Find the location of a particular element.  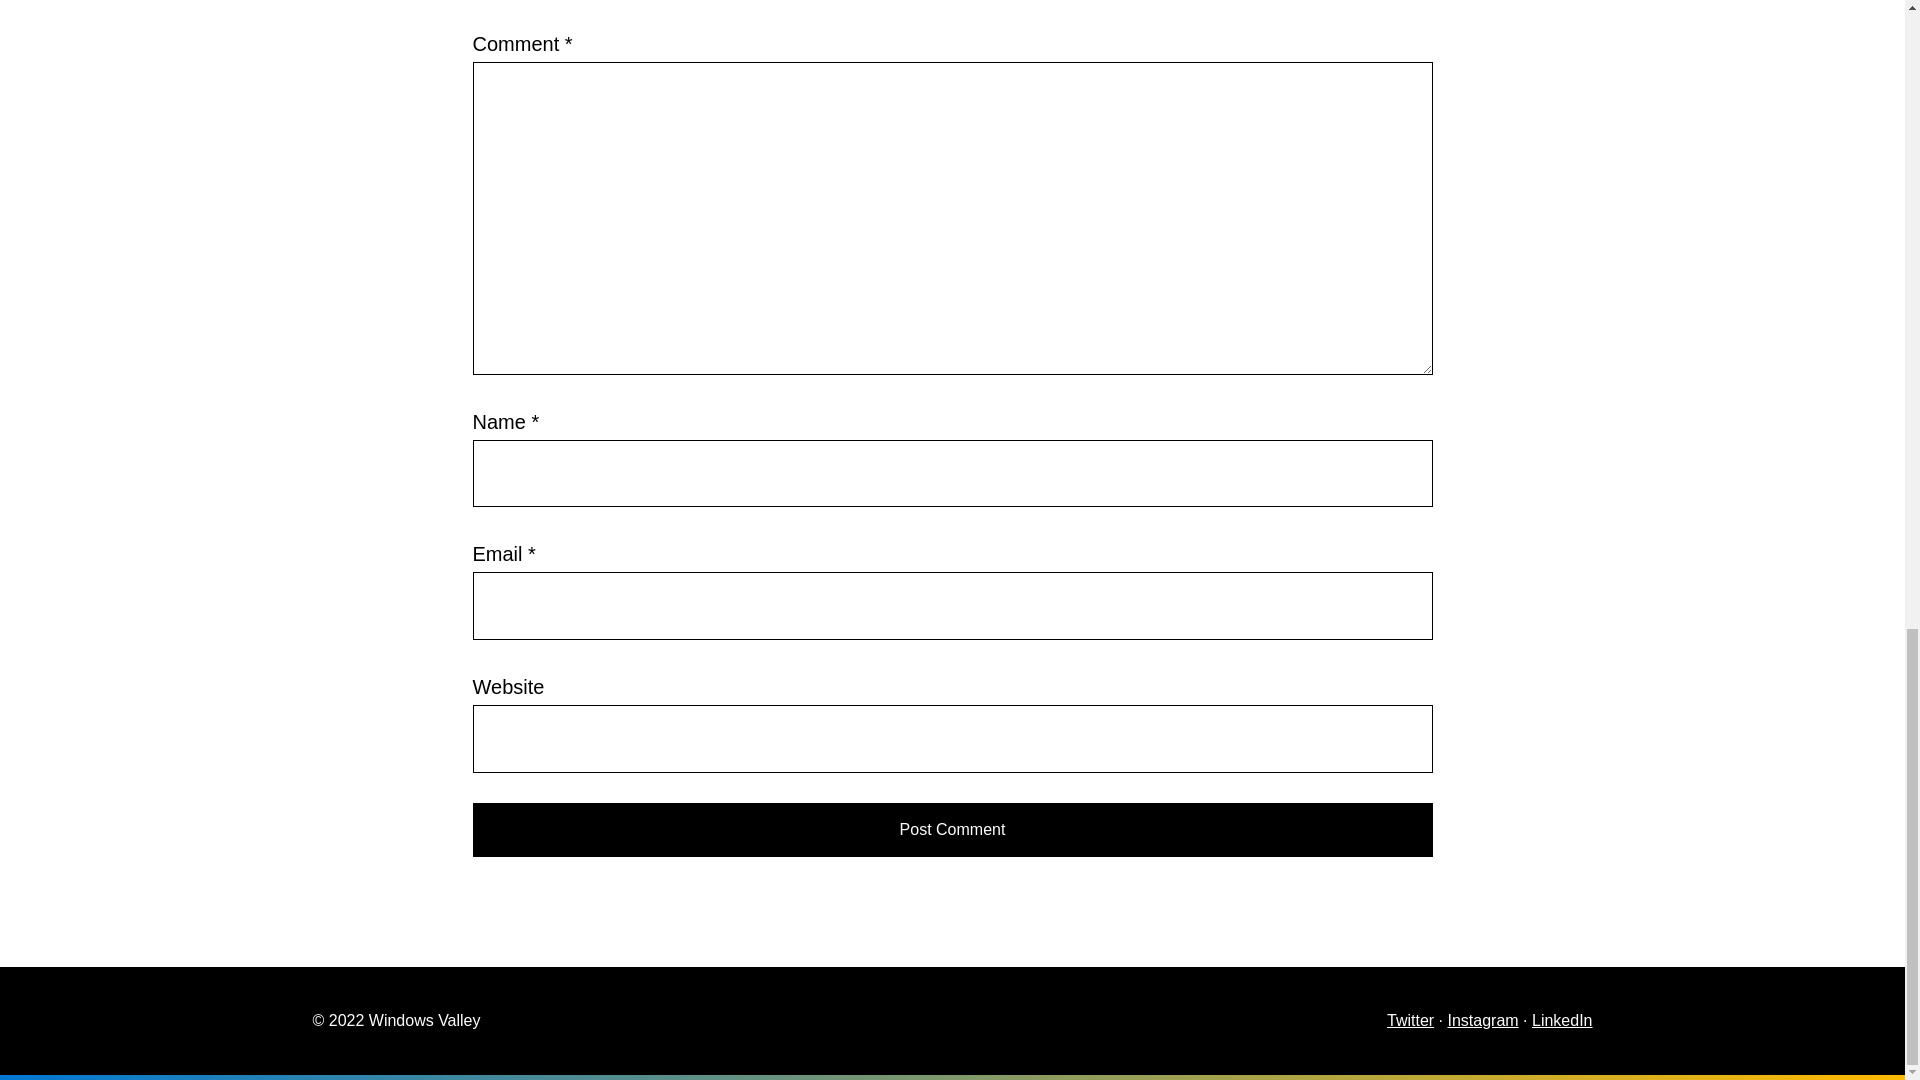

Post Comment is located at coordinates (952, 830).